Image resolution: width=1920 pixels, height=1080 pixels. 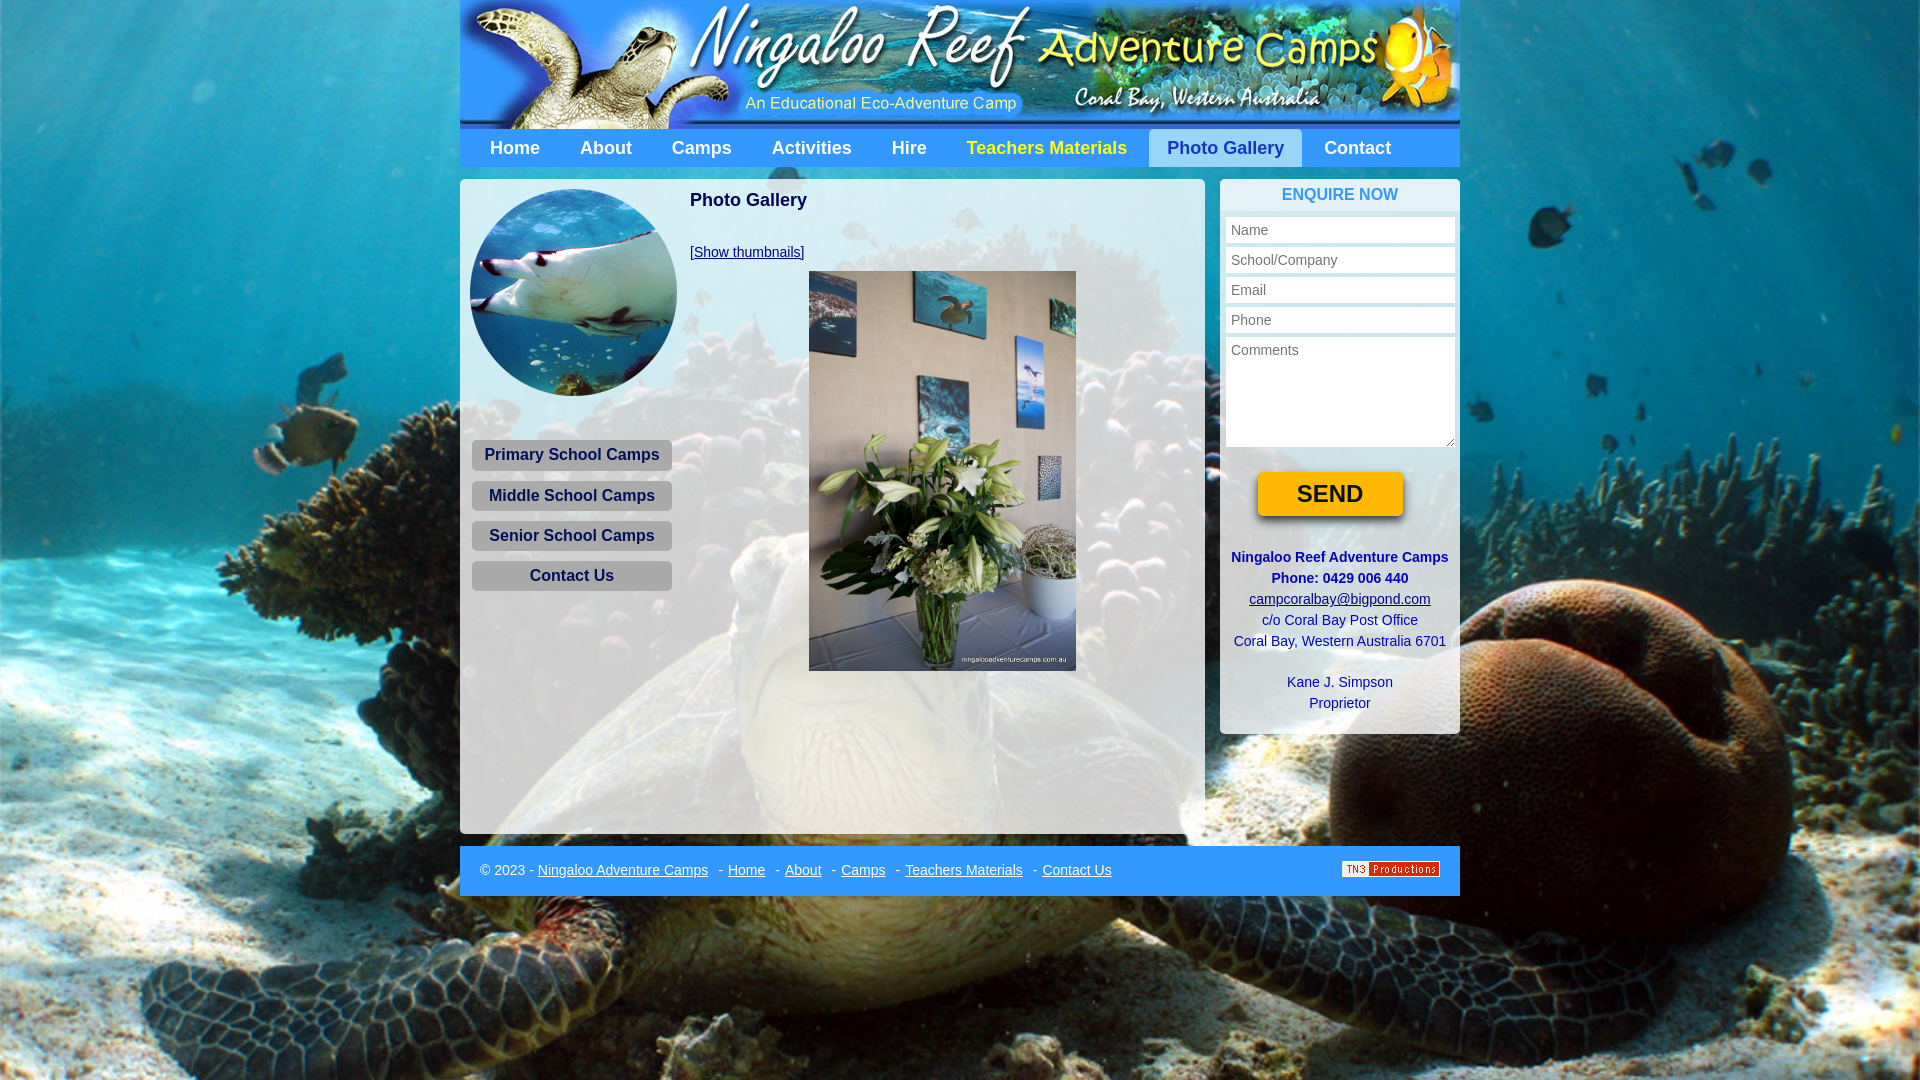 I want to click on About, so click(x=804, y=870).